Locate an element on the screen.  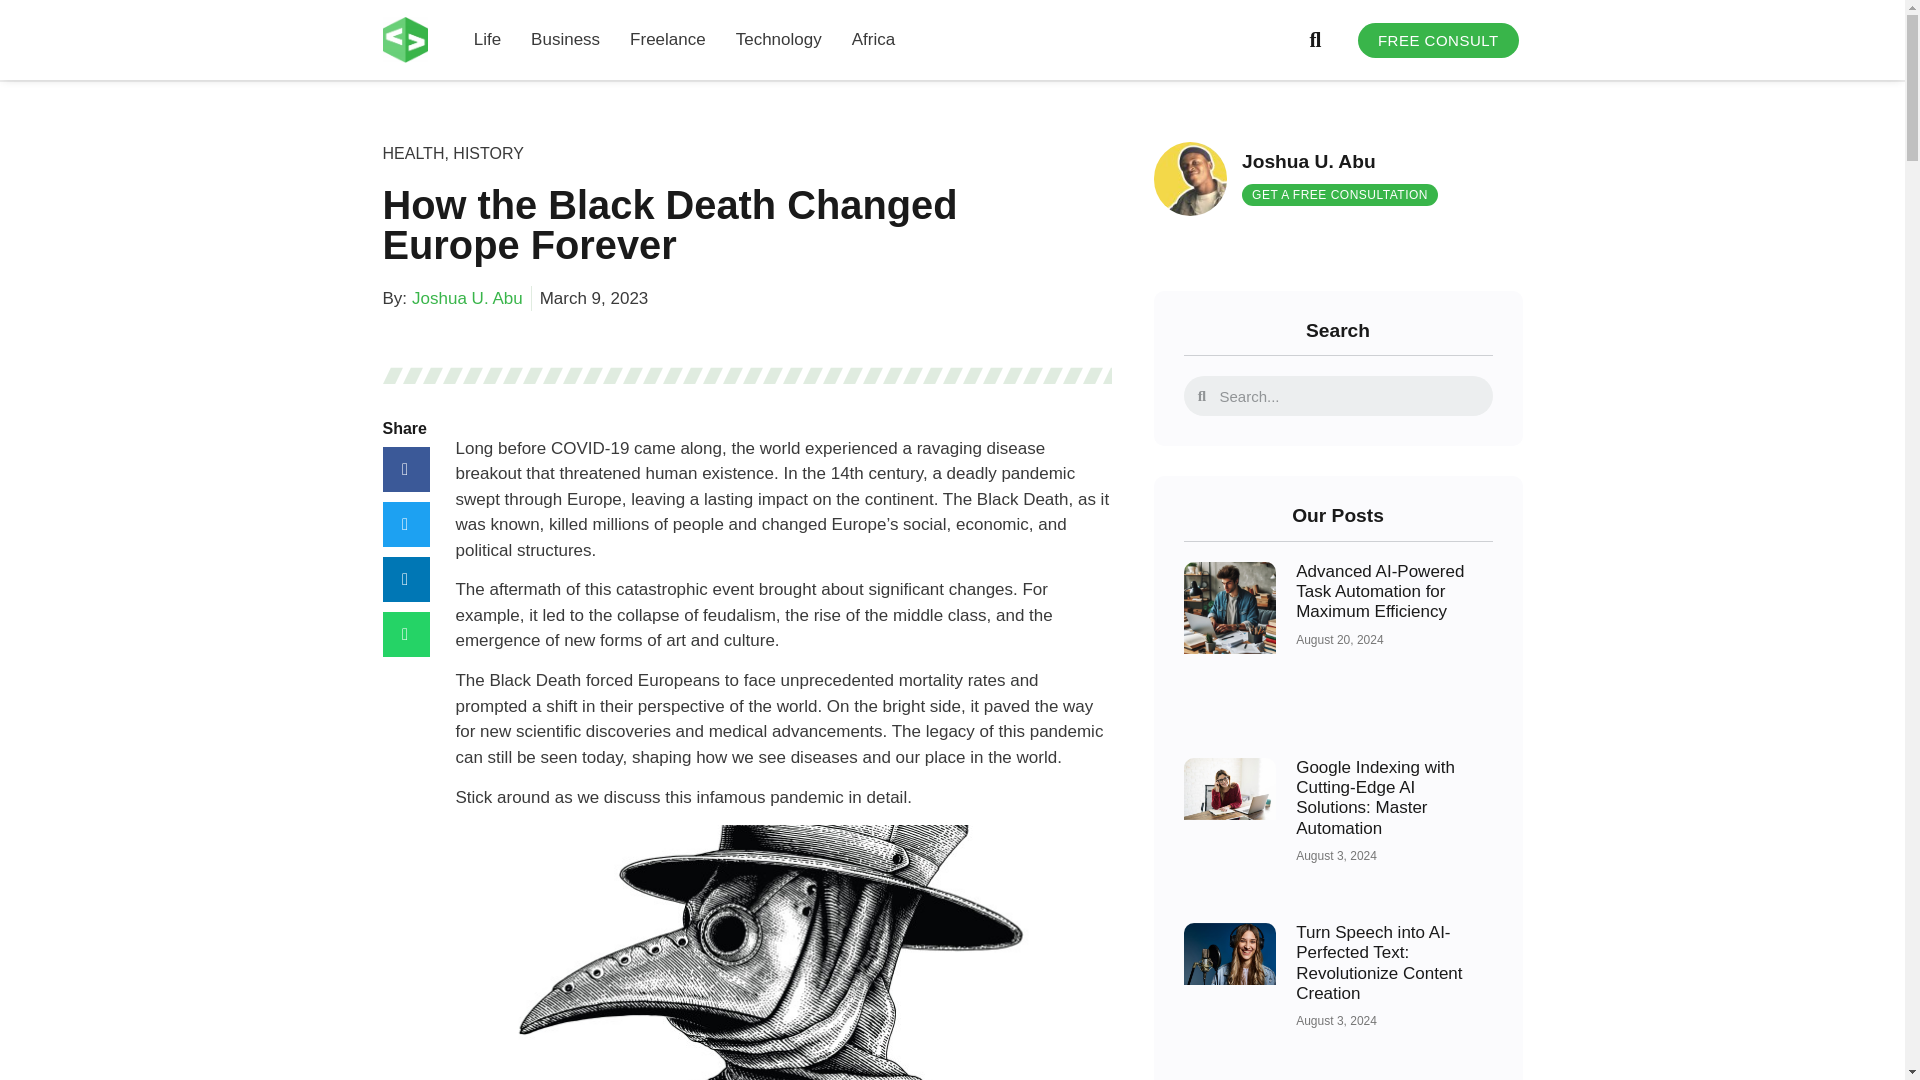
Technology is located at coordinates (778, 40).